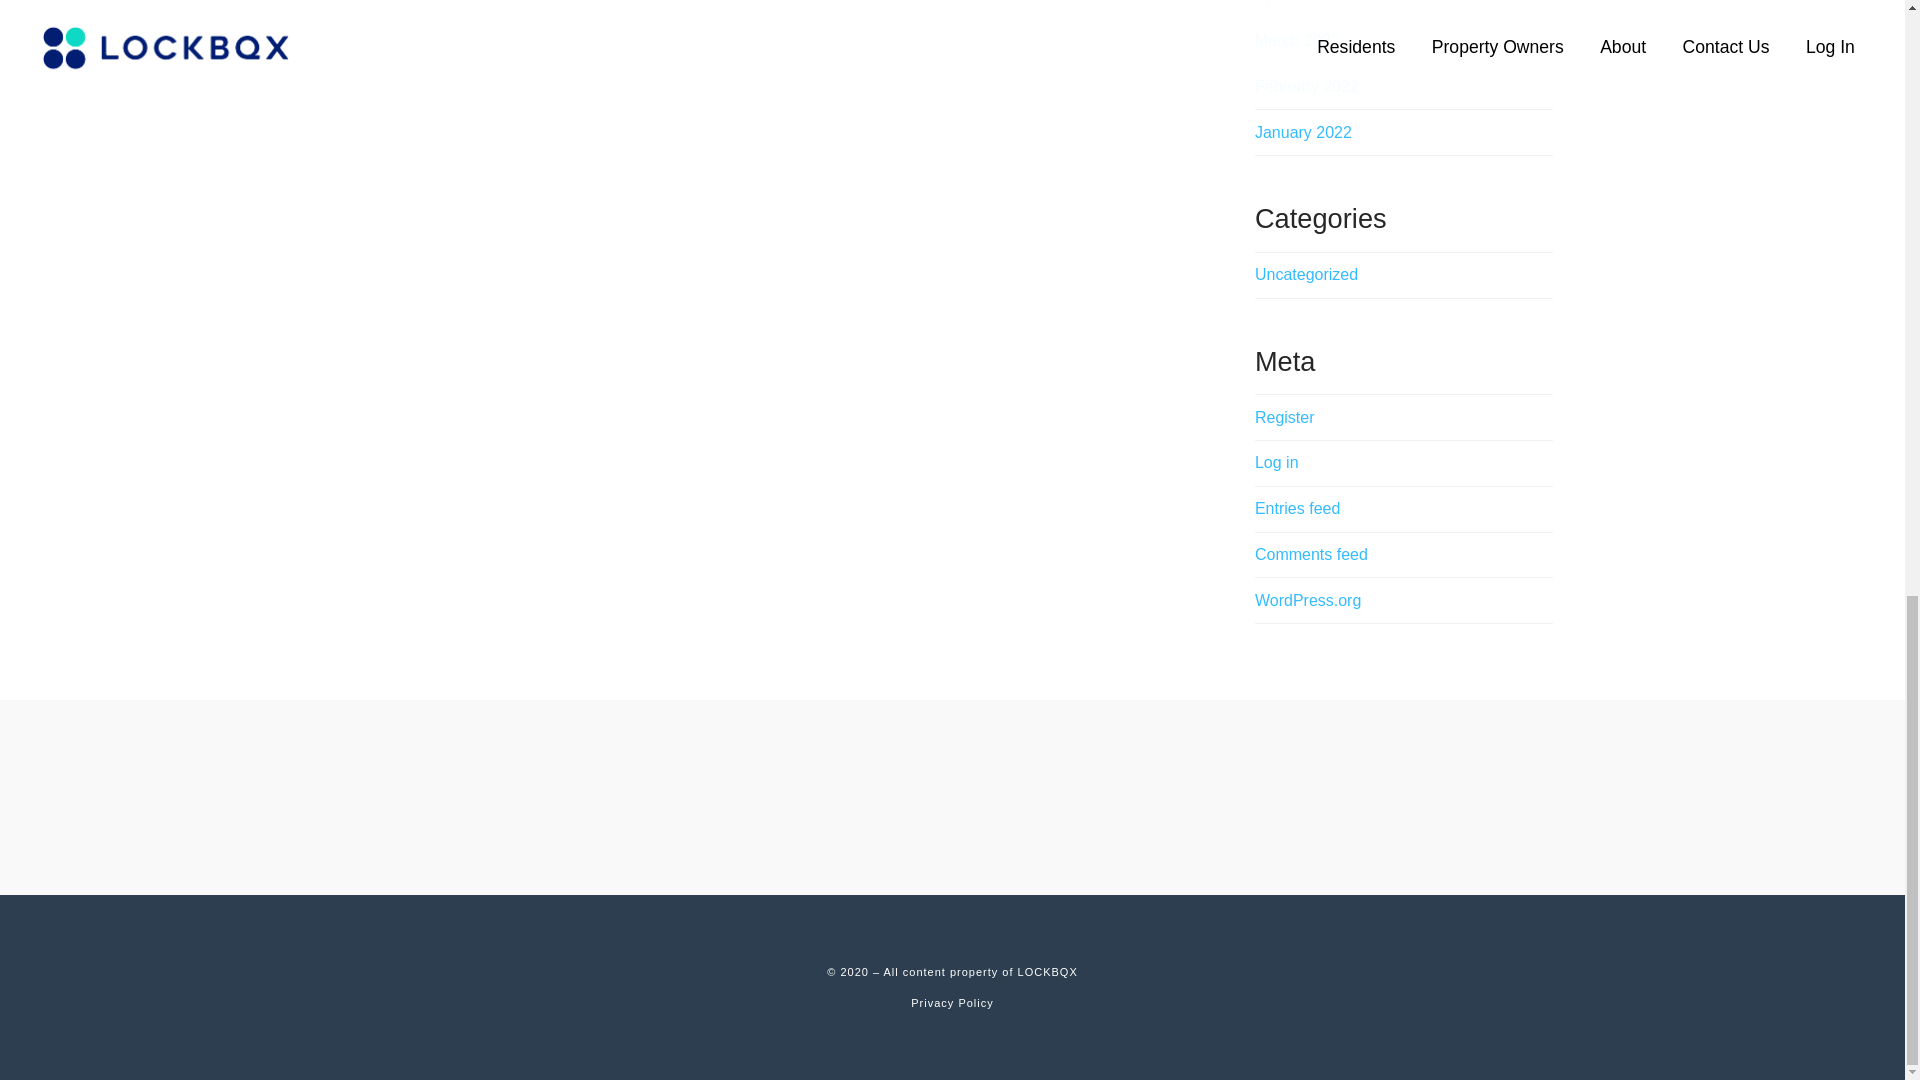  Describe the element at coordinates (1290, 2) in the screenshot. I see `April 2022` at that location.